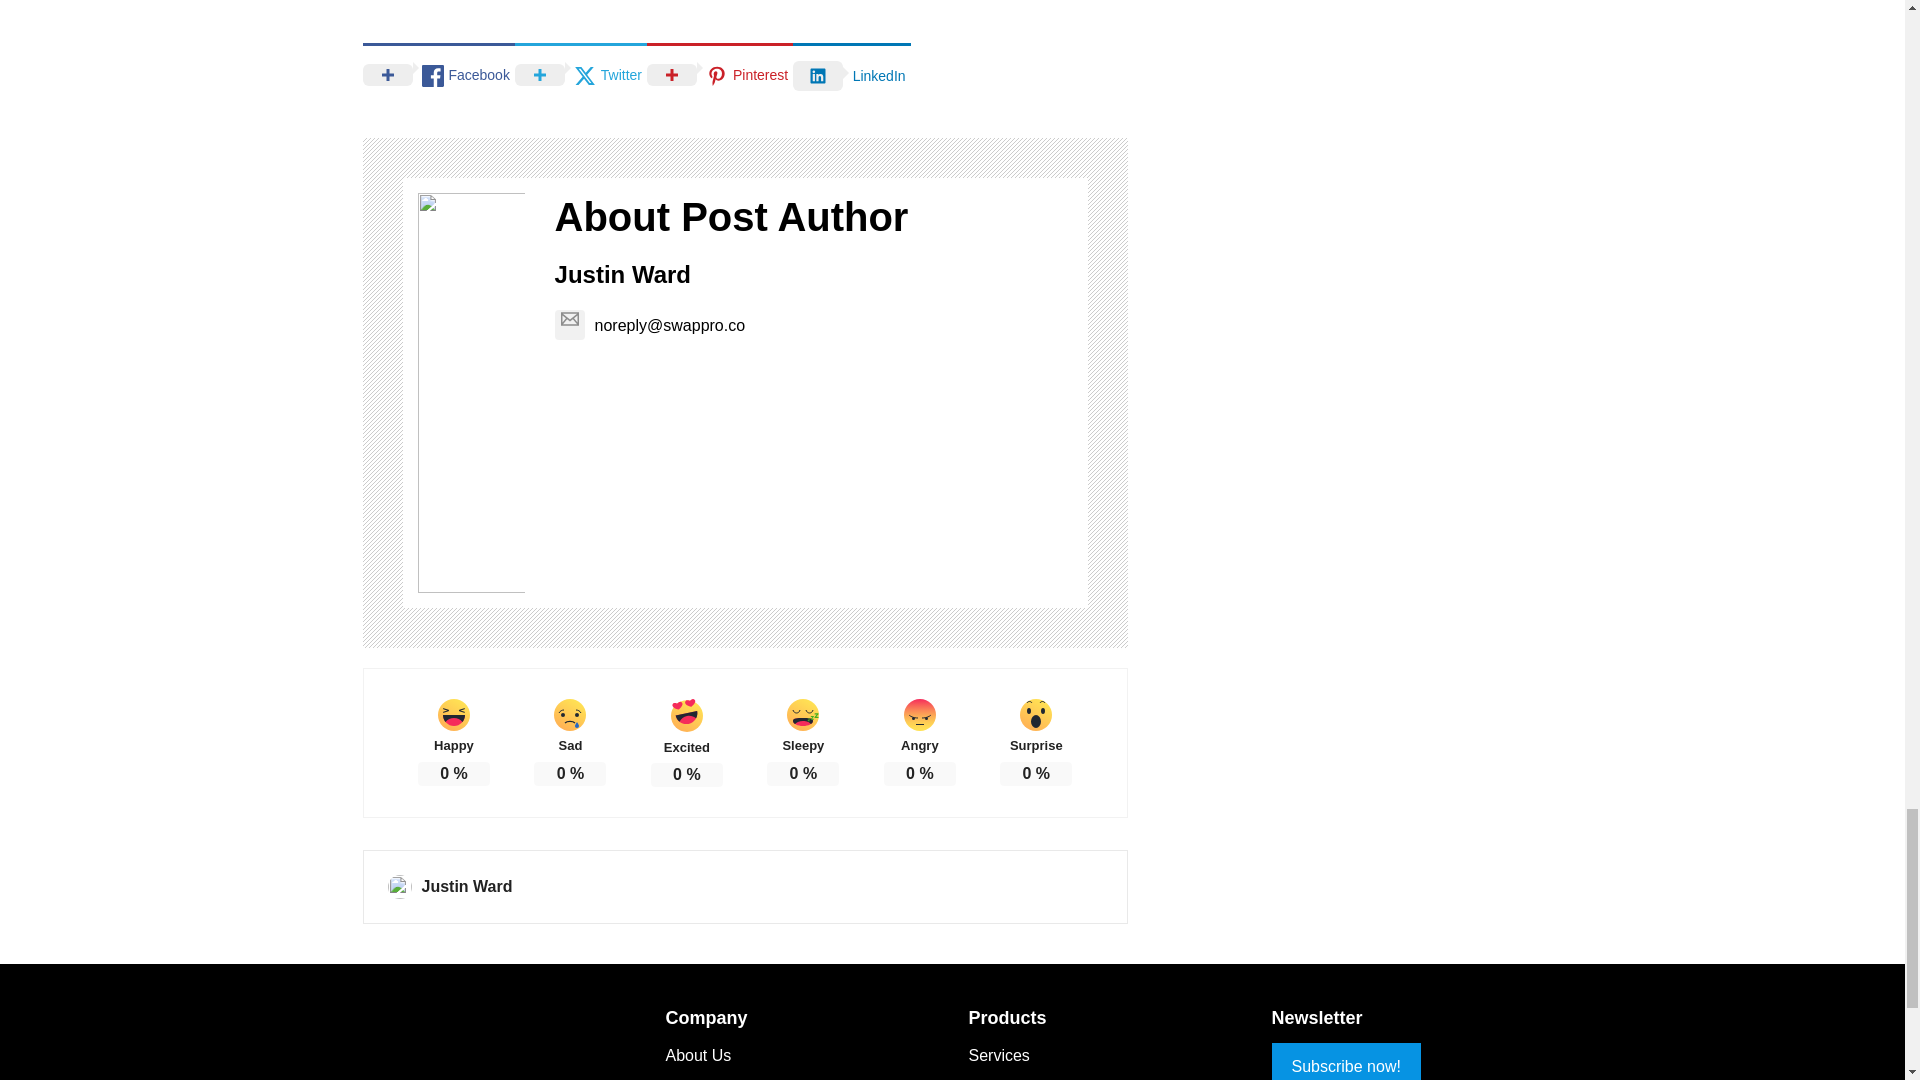 The width and height of the screenshot is (1920, 1080). What do you see at coordinates (851, 74) in the screenshot?
I see `LinkedIn` at bounding box center [851, 74].